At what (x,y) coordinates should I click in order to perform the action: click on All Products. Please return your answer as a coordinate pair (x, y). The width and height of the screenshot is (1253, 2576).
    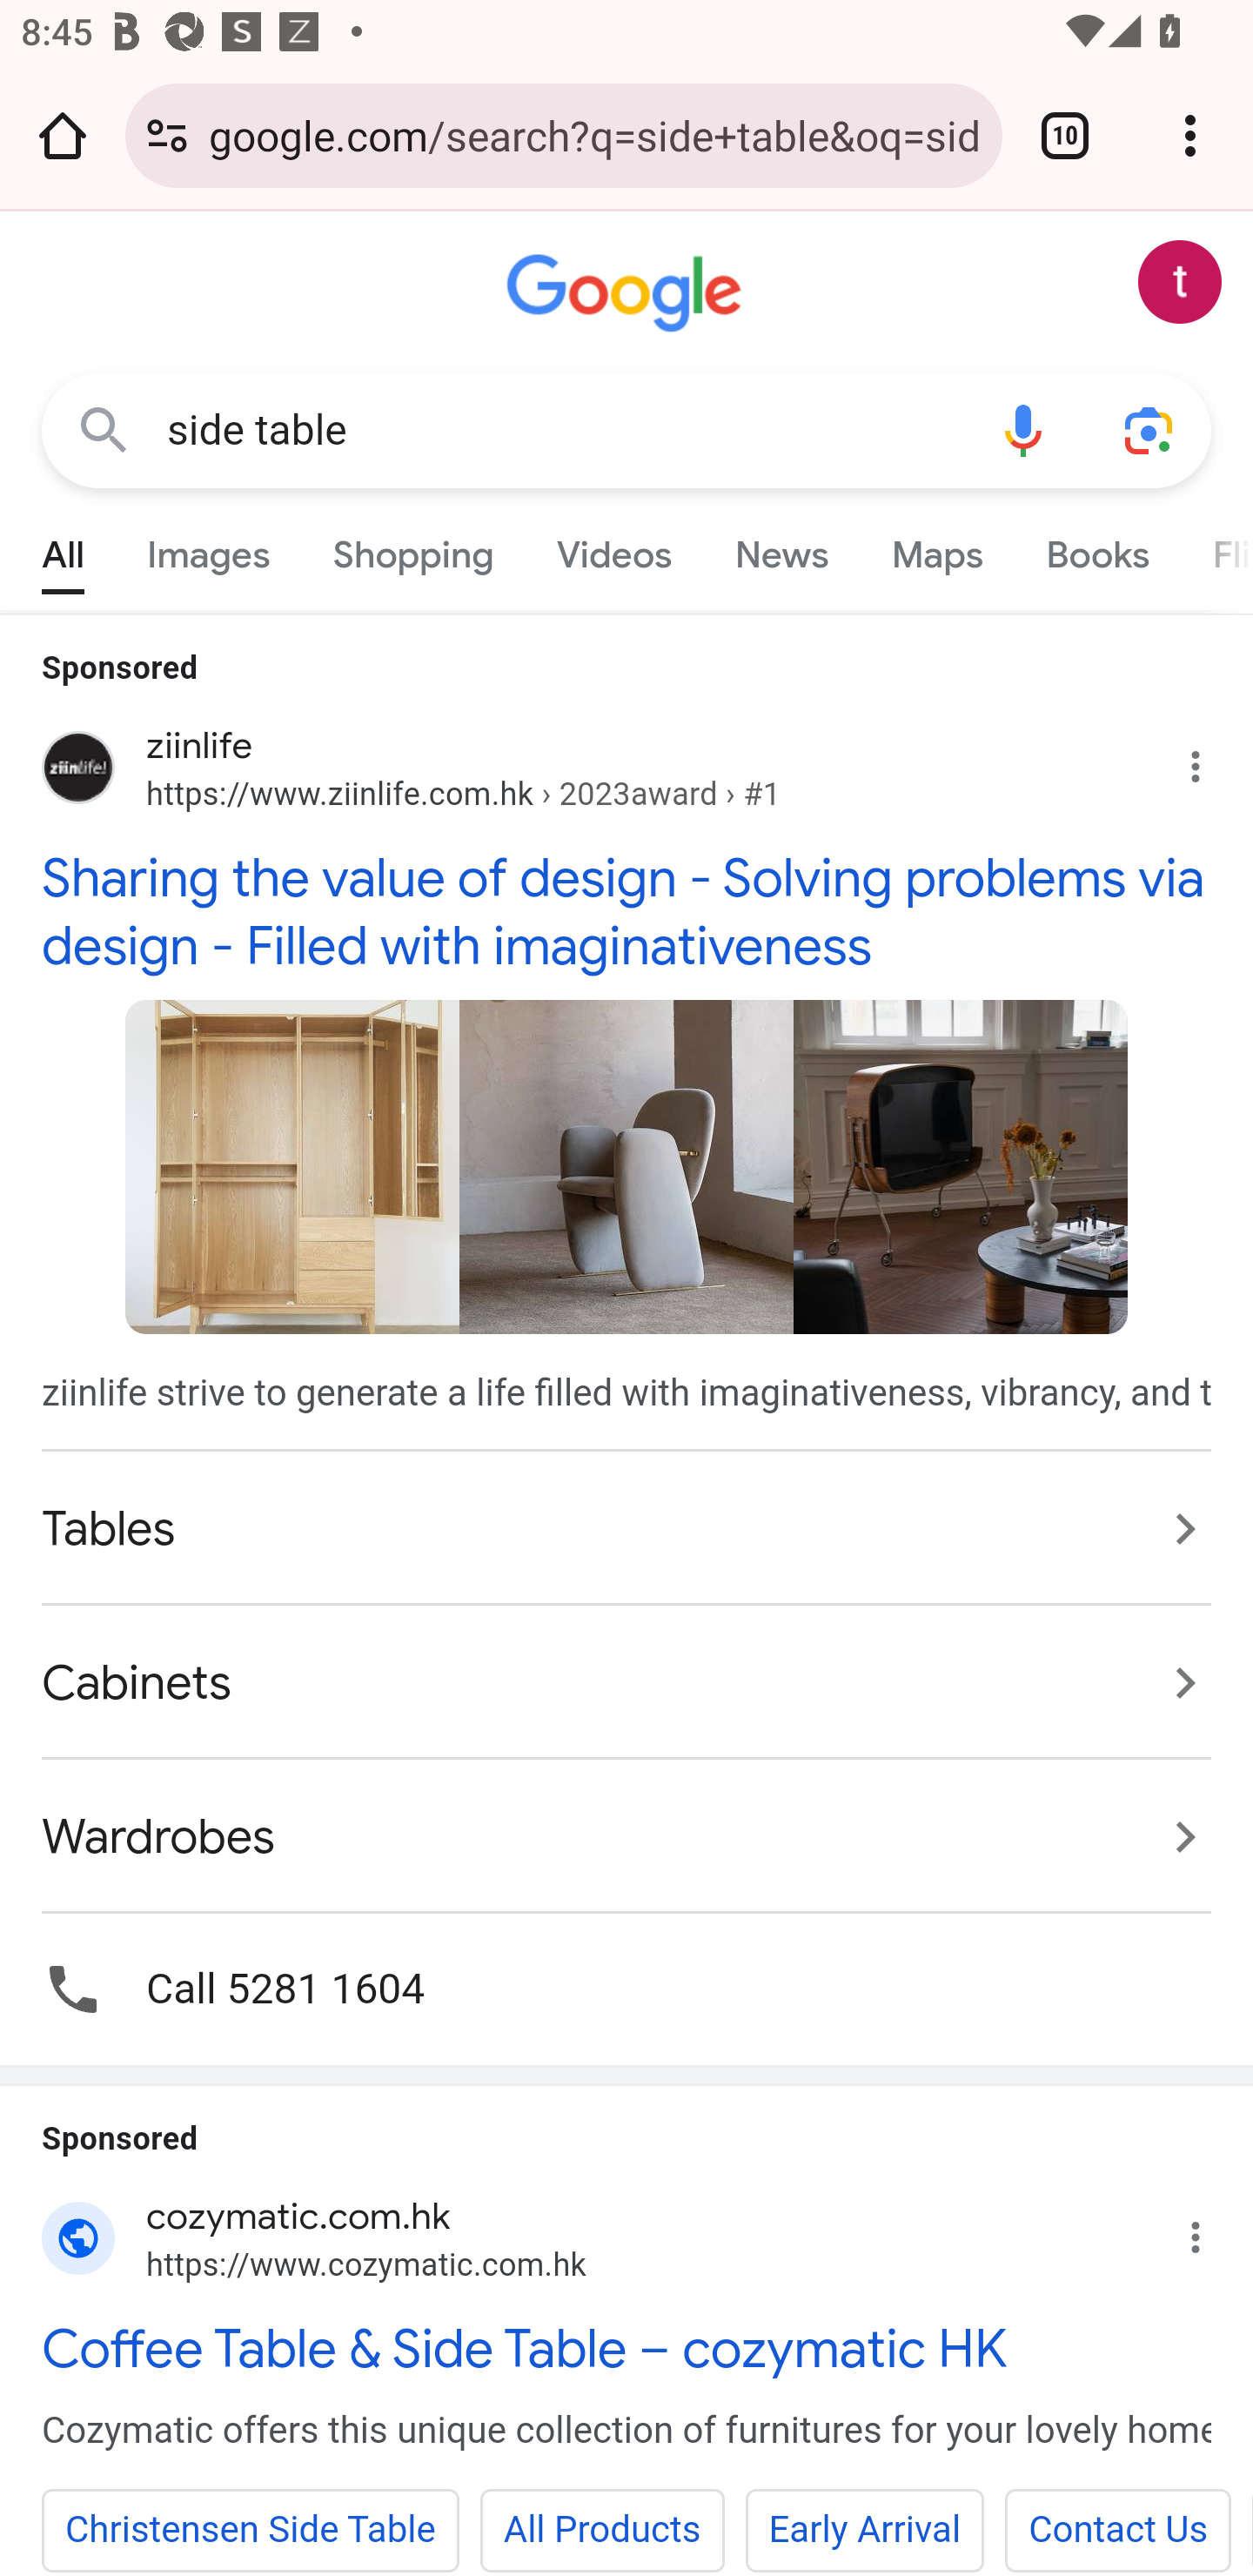
    Looking at the image, I should click on (600, 2531).